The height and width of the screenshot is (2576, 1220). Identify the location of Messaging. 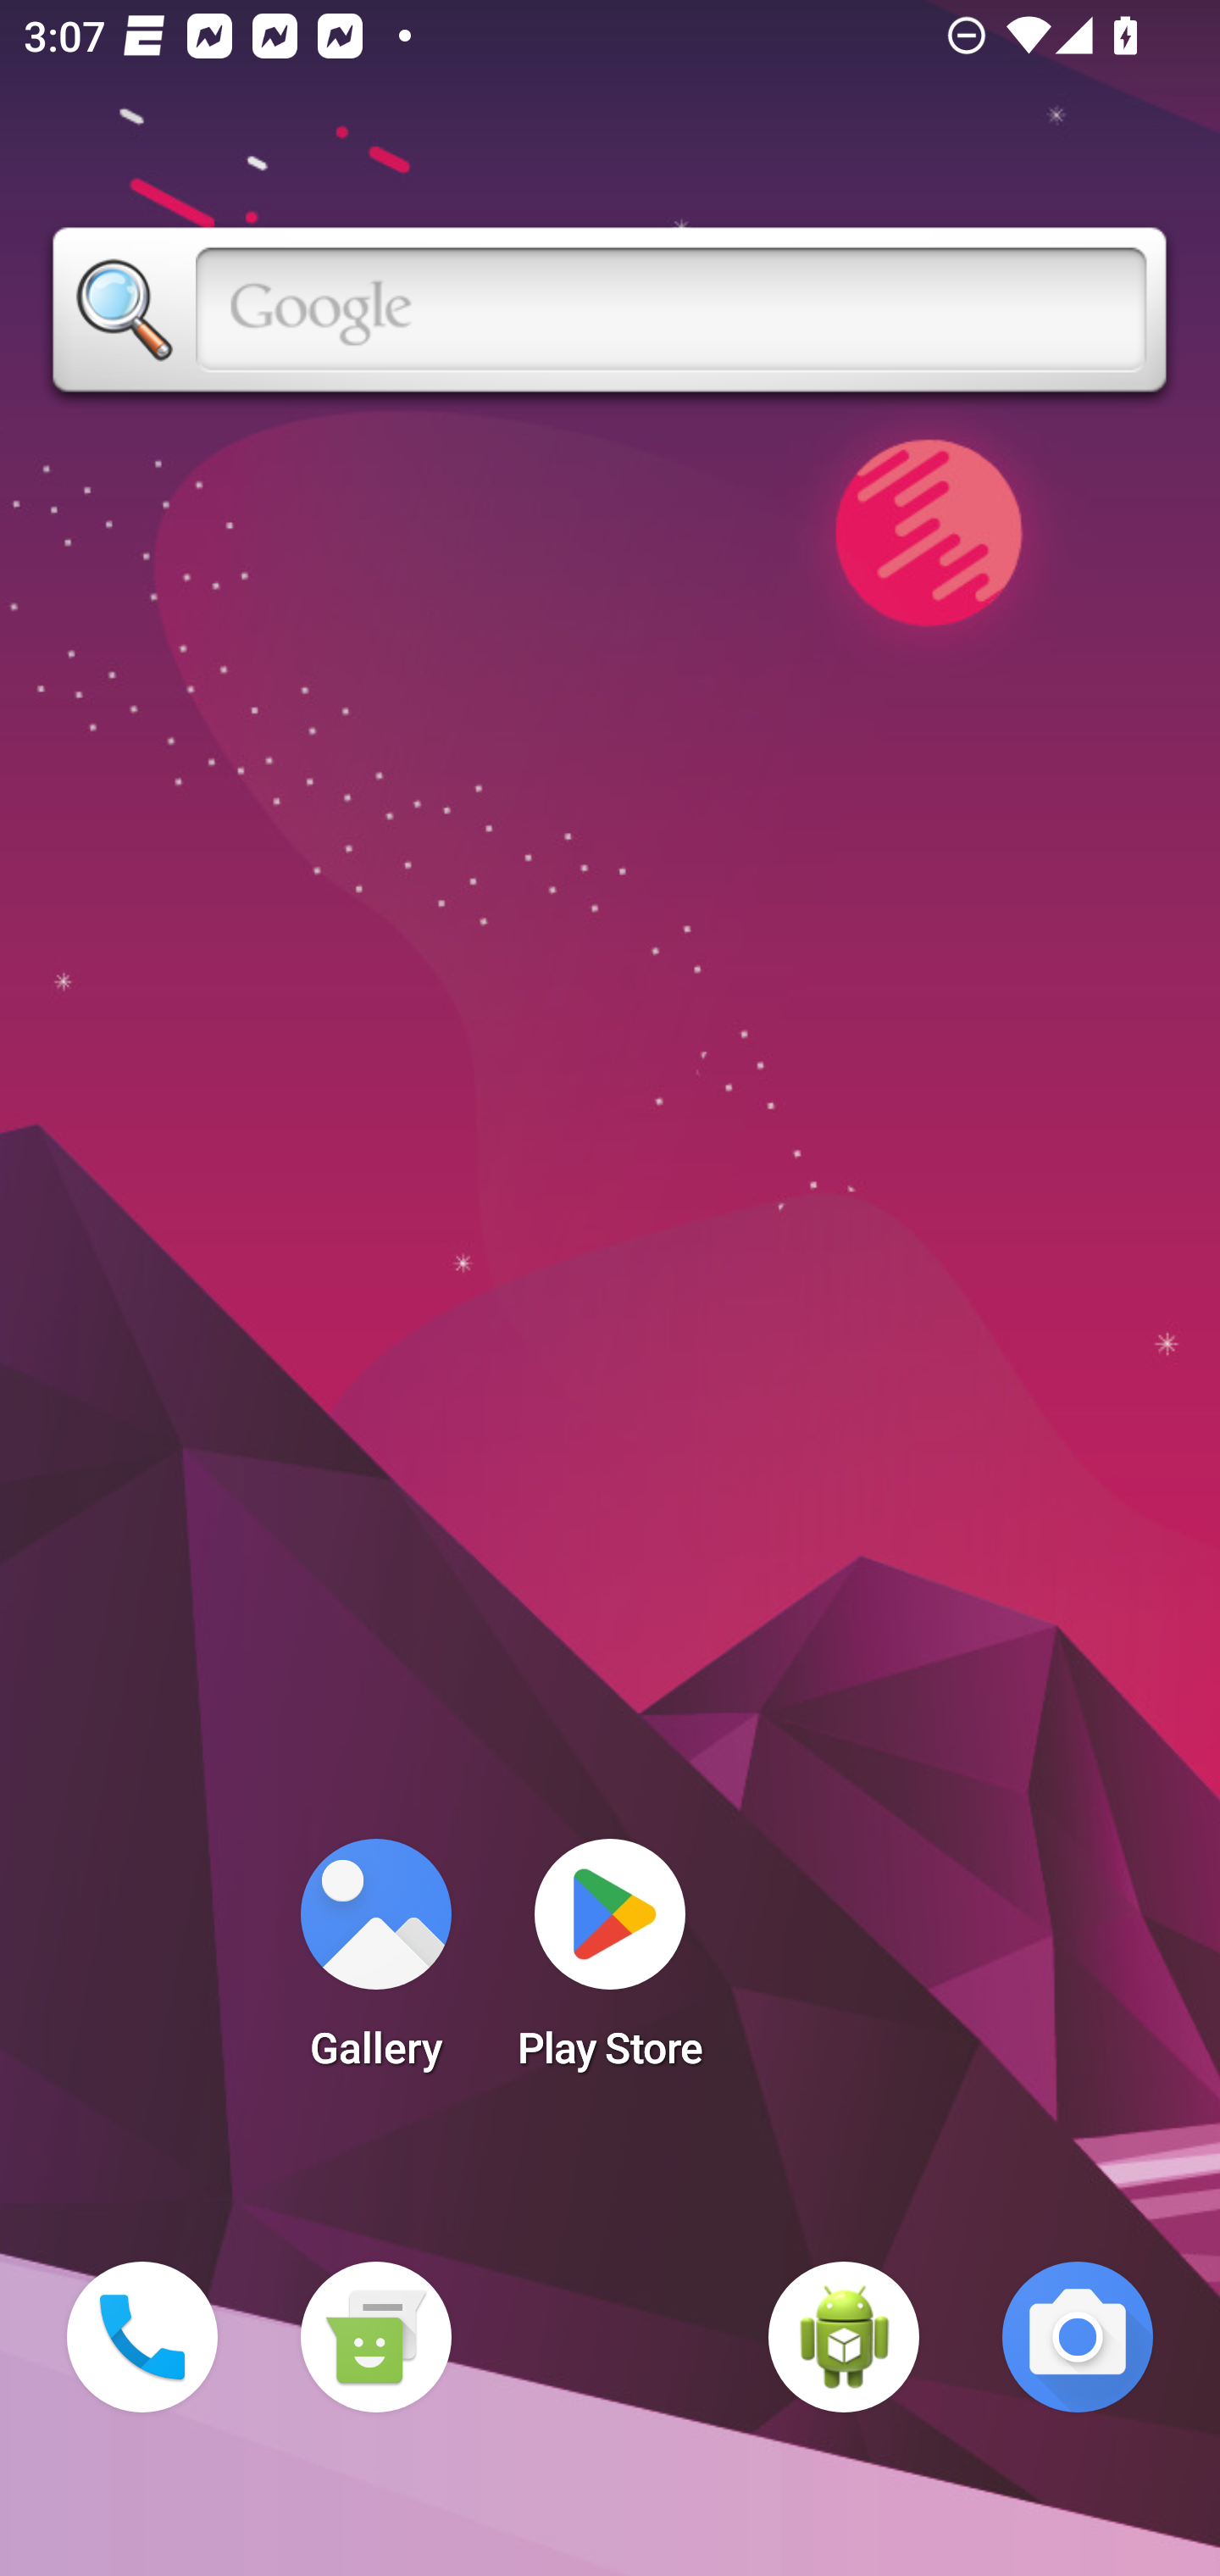
(375, 2337).